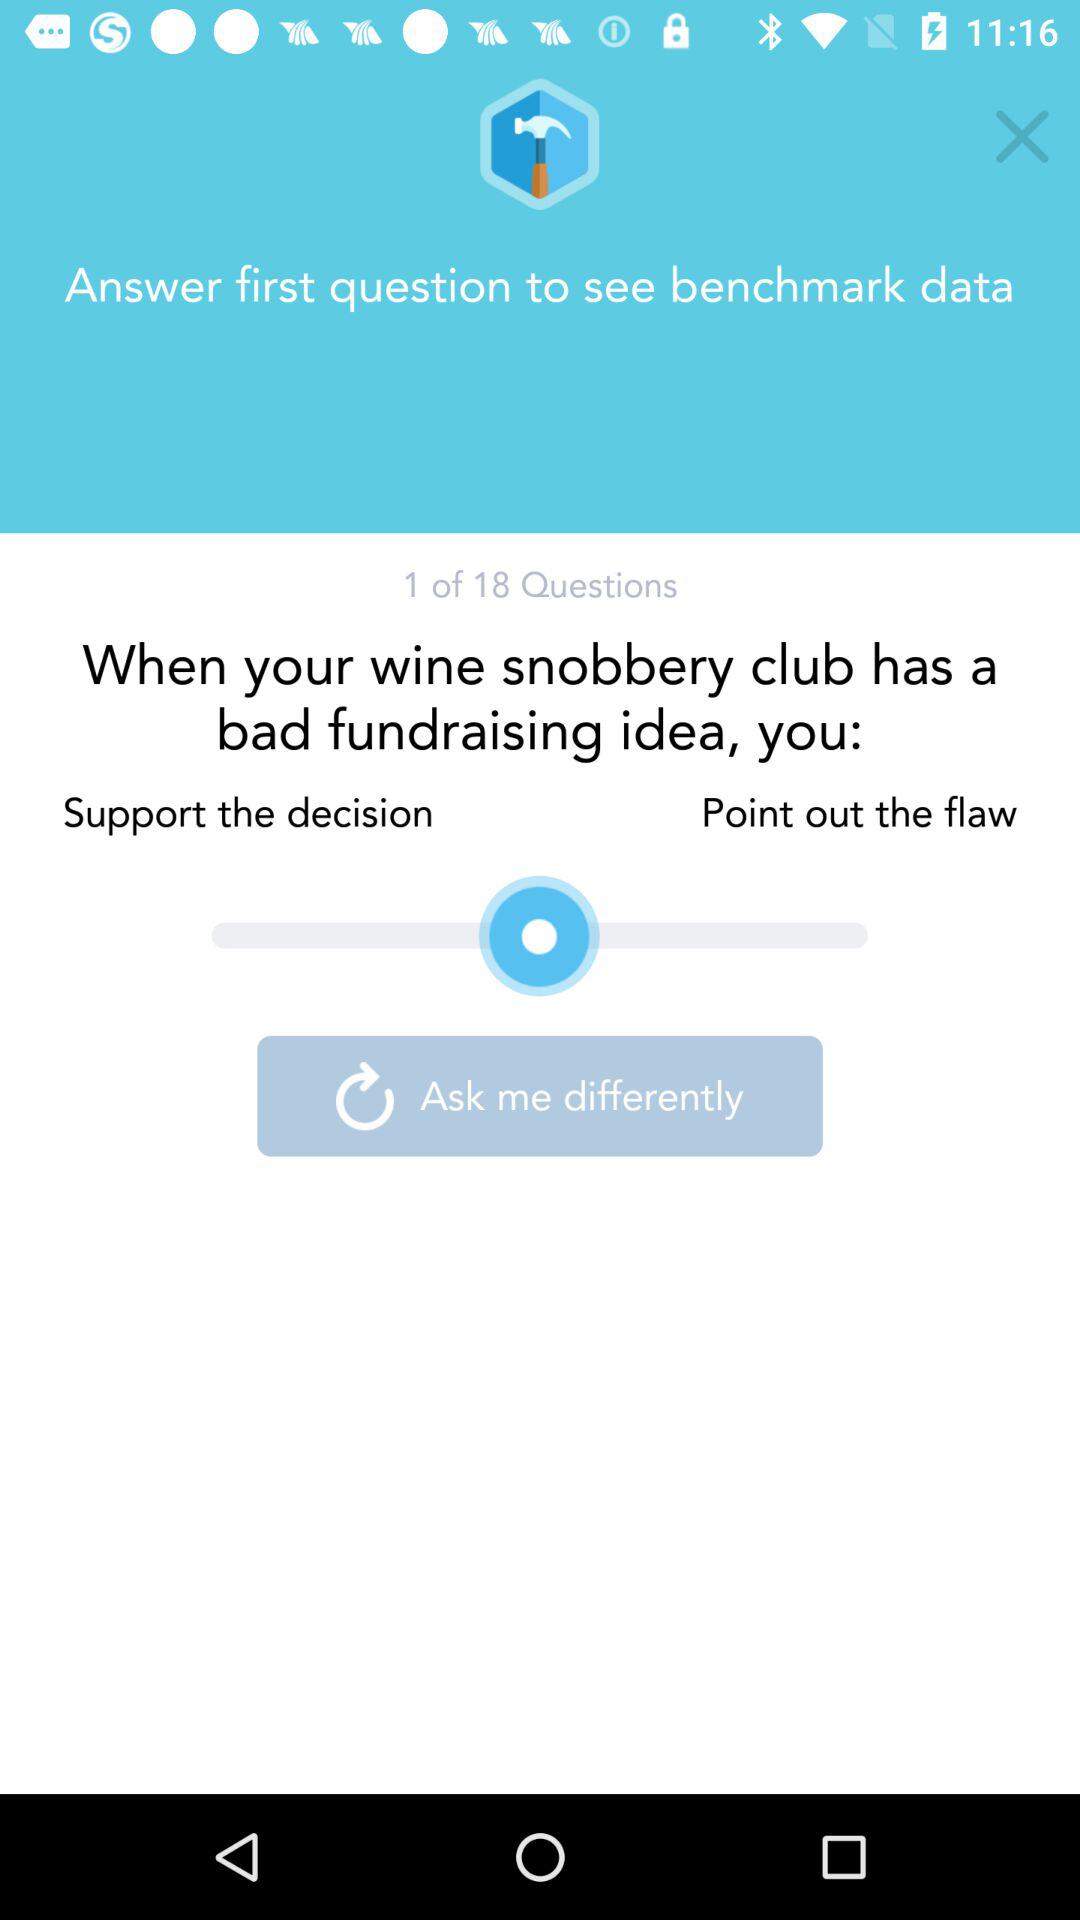 Image resolution: width=1080 pixels, height=1920 pixels. I want to click on click on the refresh button, so click(364, 1096).